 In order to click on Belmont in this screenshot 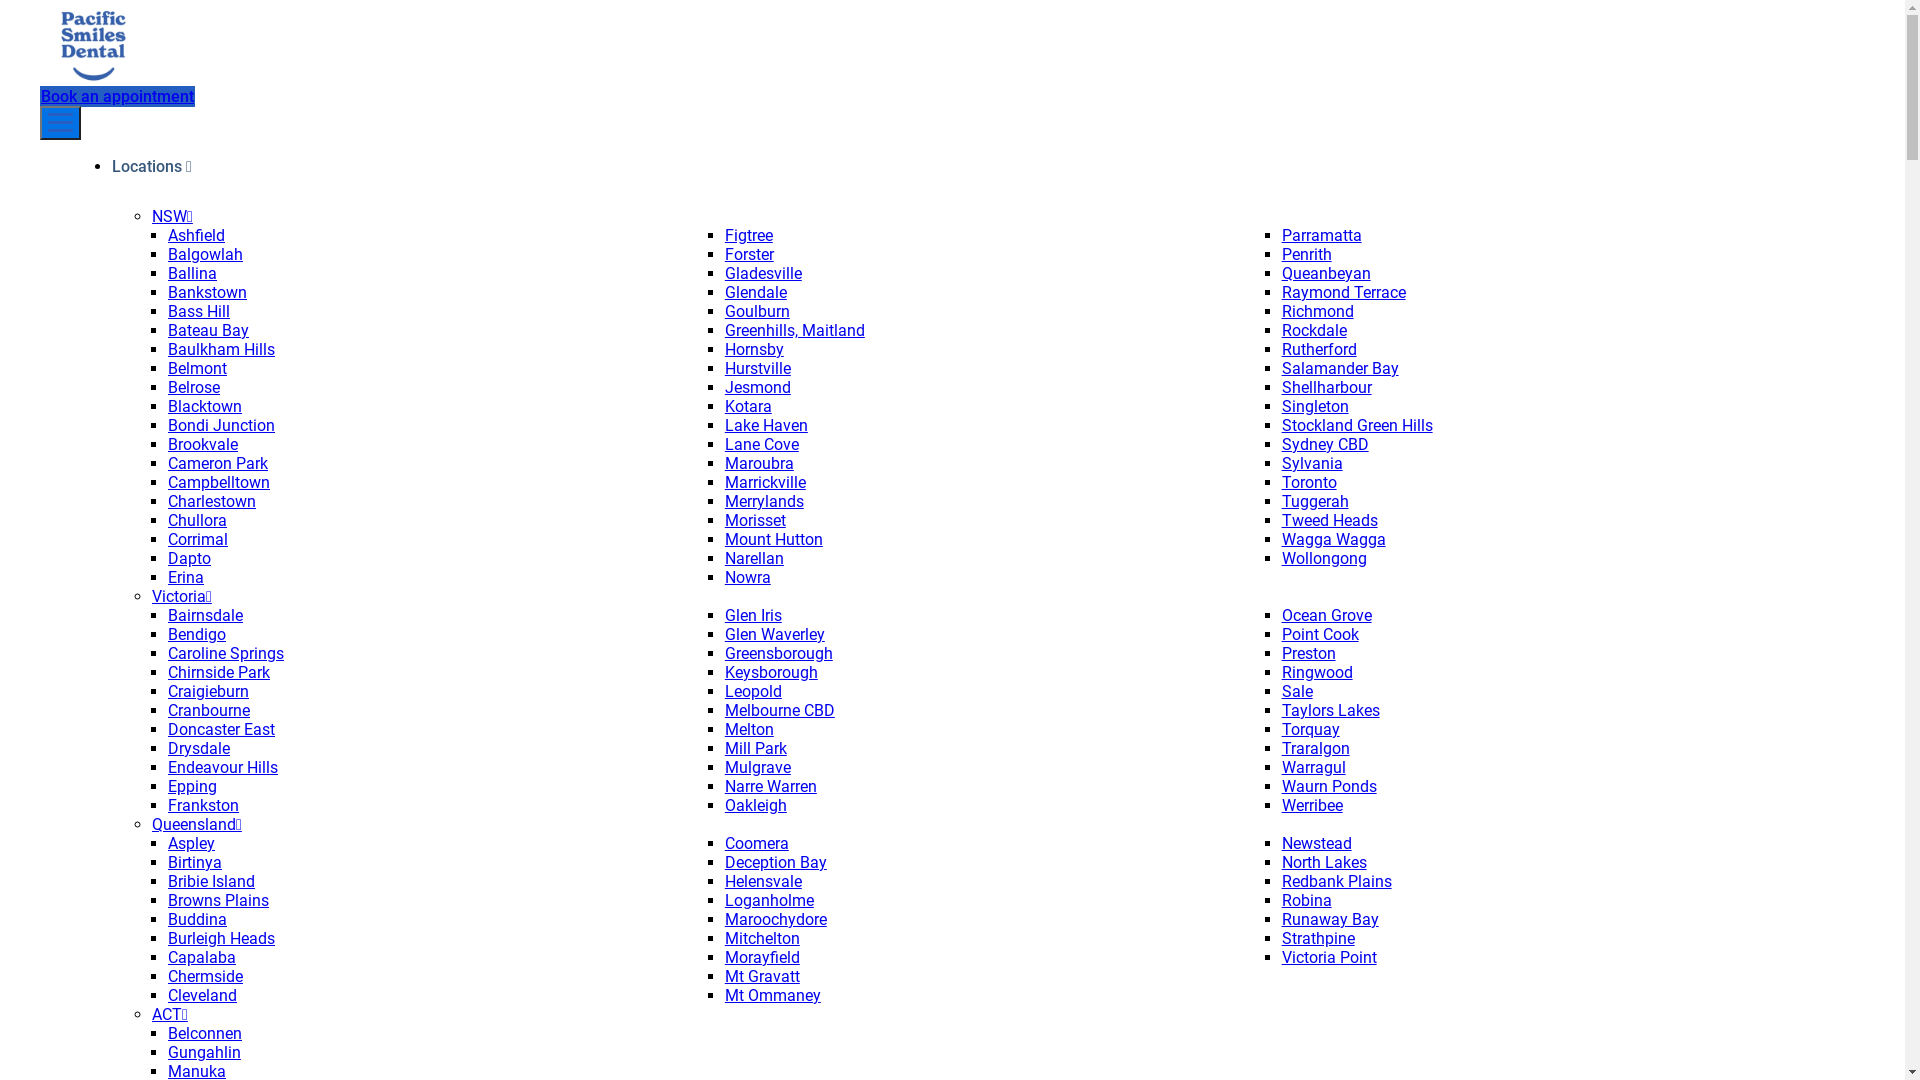, I will do `click(198, 368)`.